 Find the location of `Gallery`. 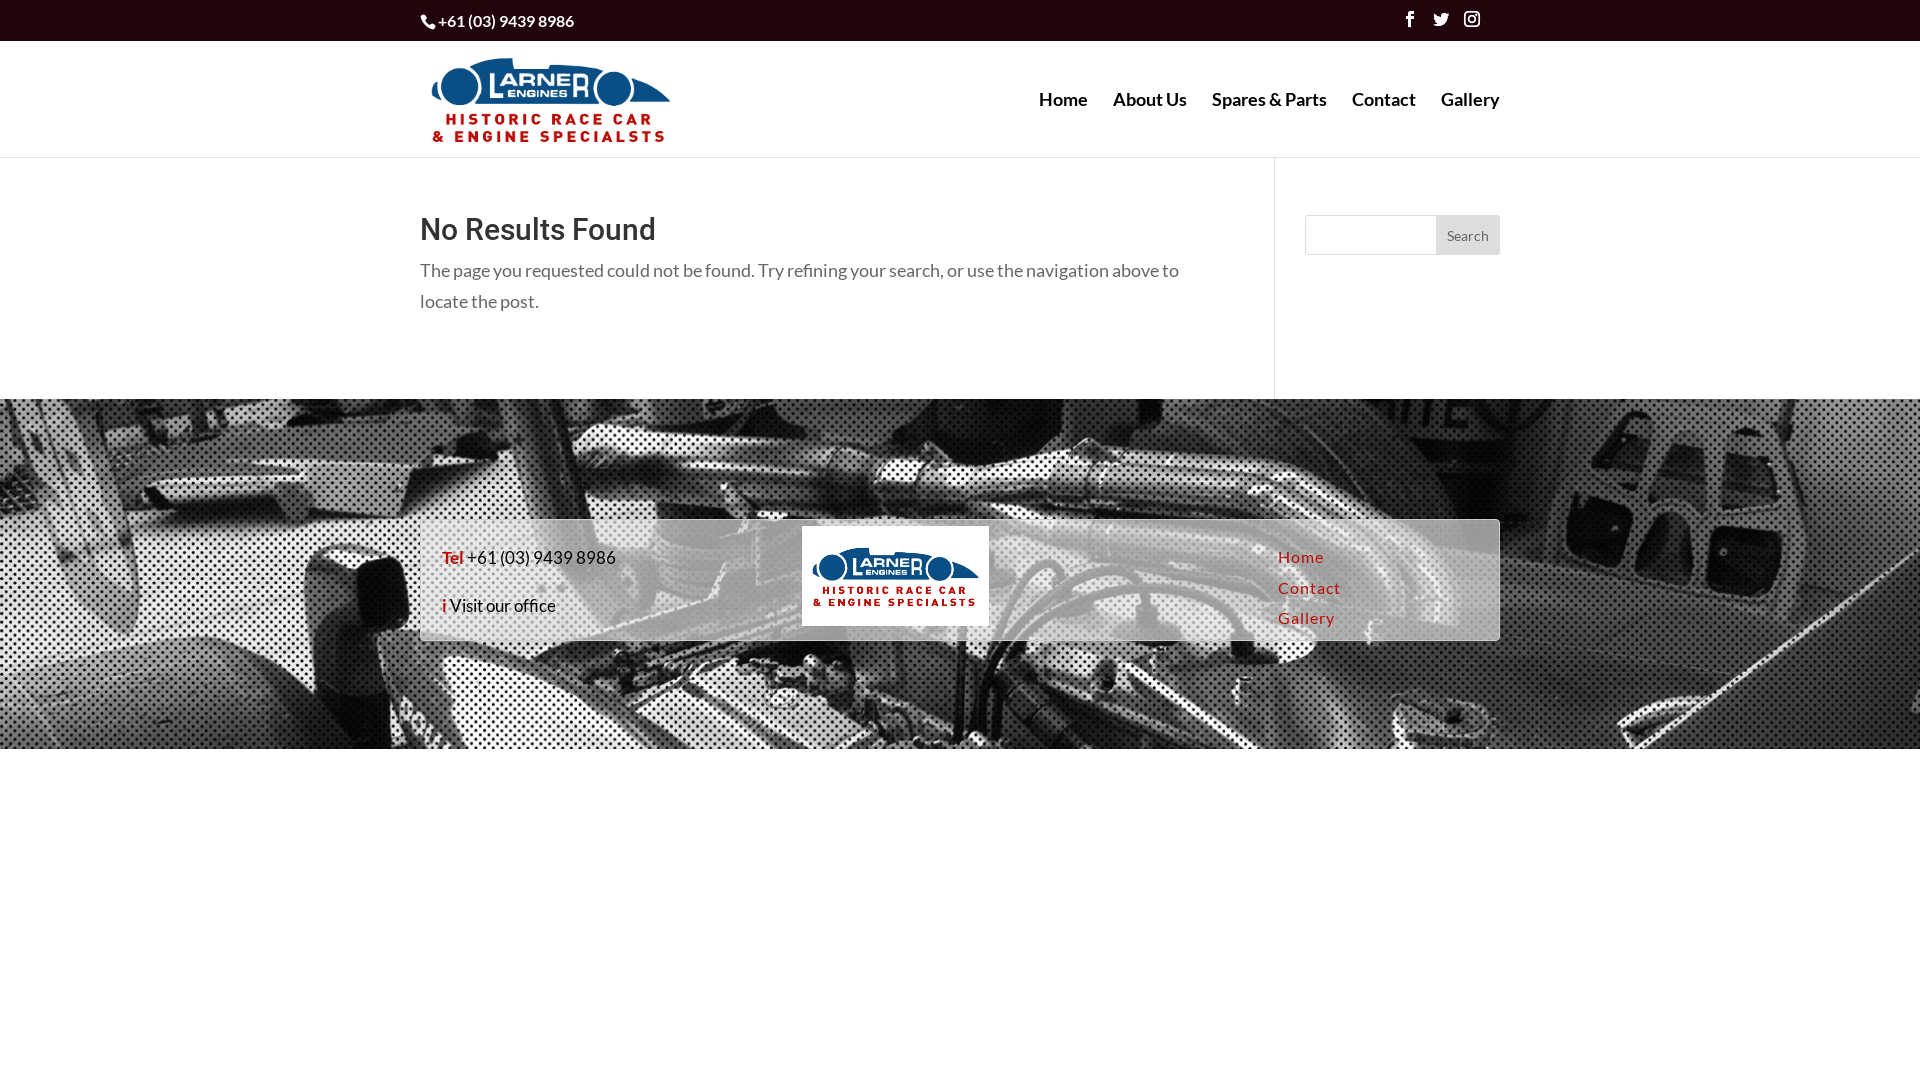

Gallery is located at coordinates (1470, 124).